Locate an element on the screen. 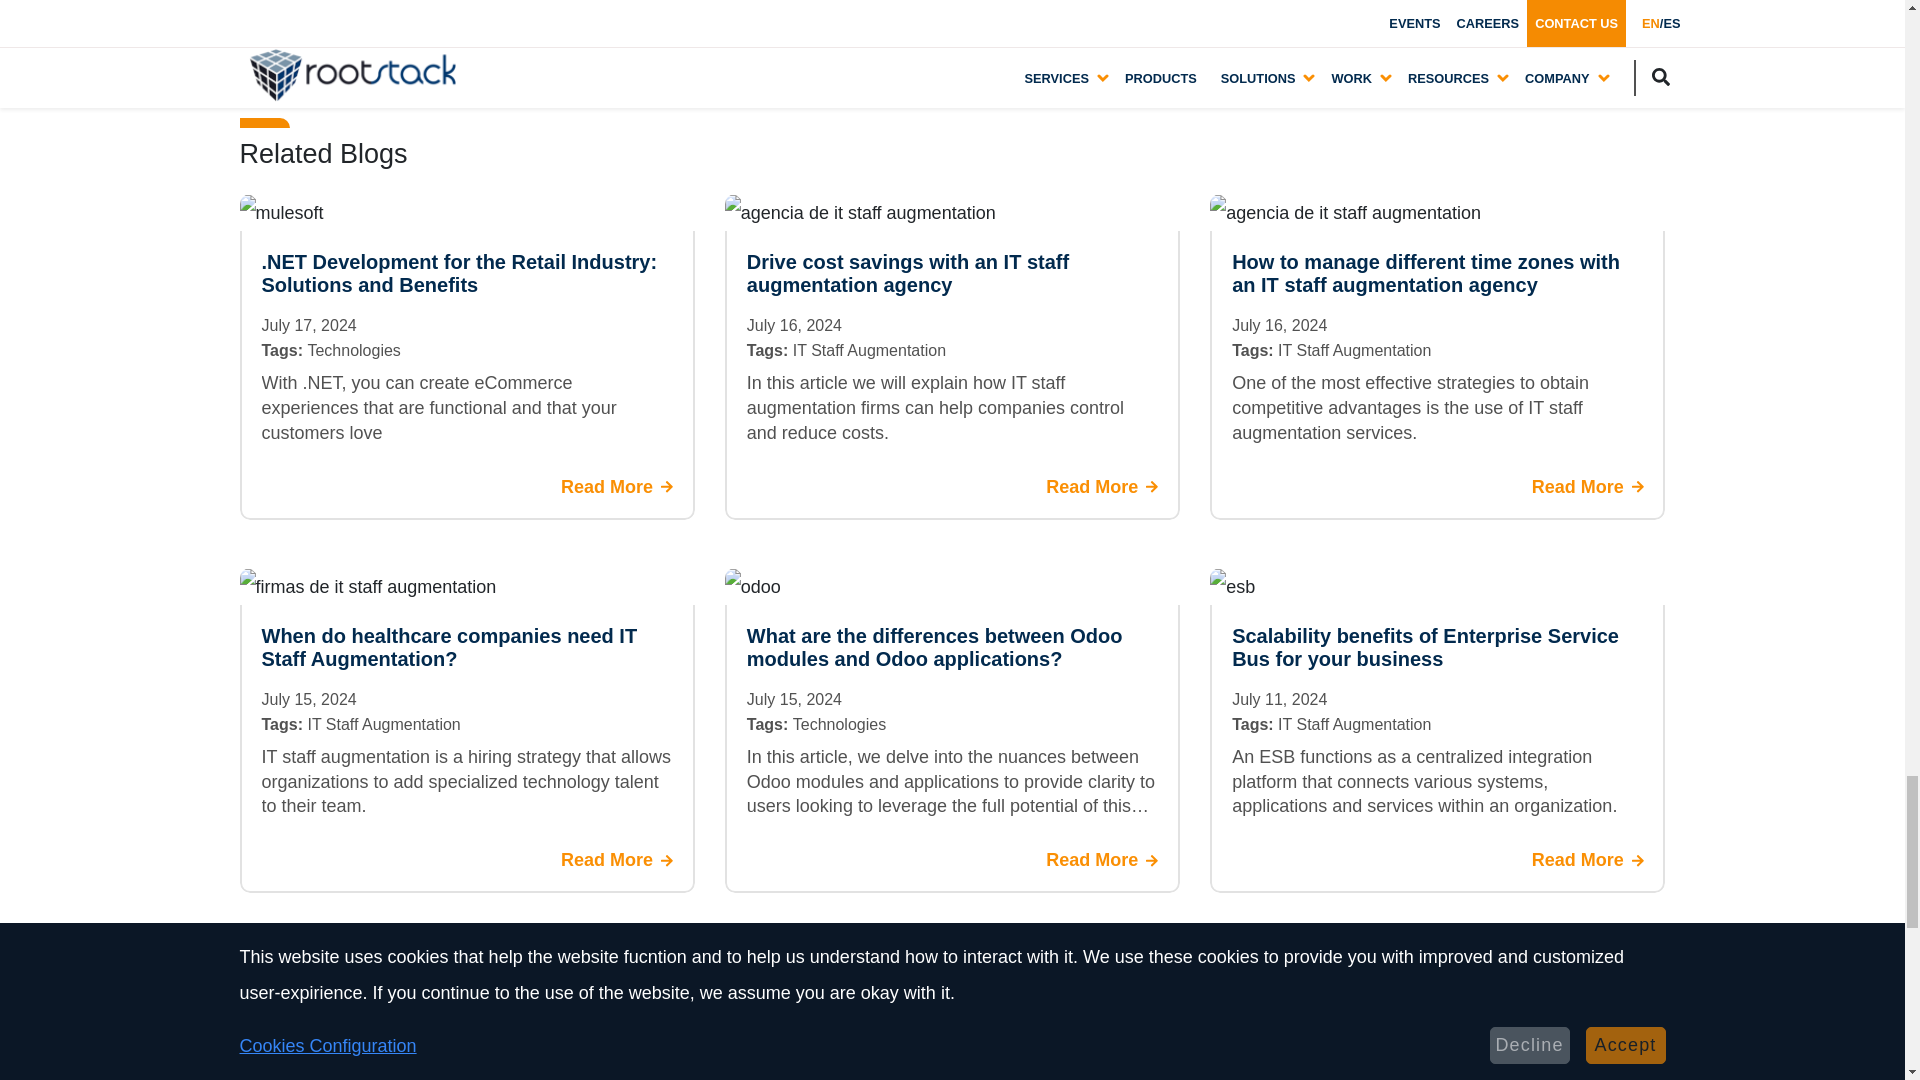  odoo is located at coordinates (753, 586).